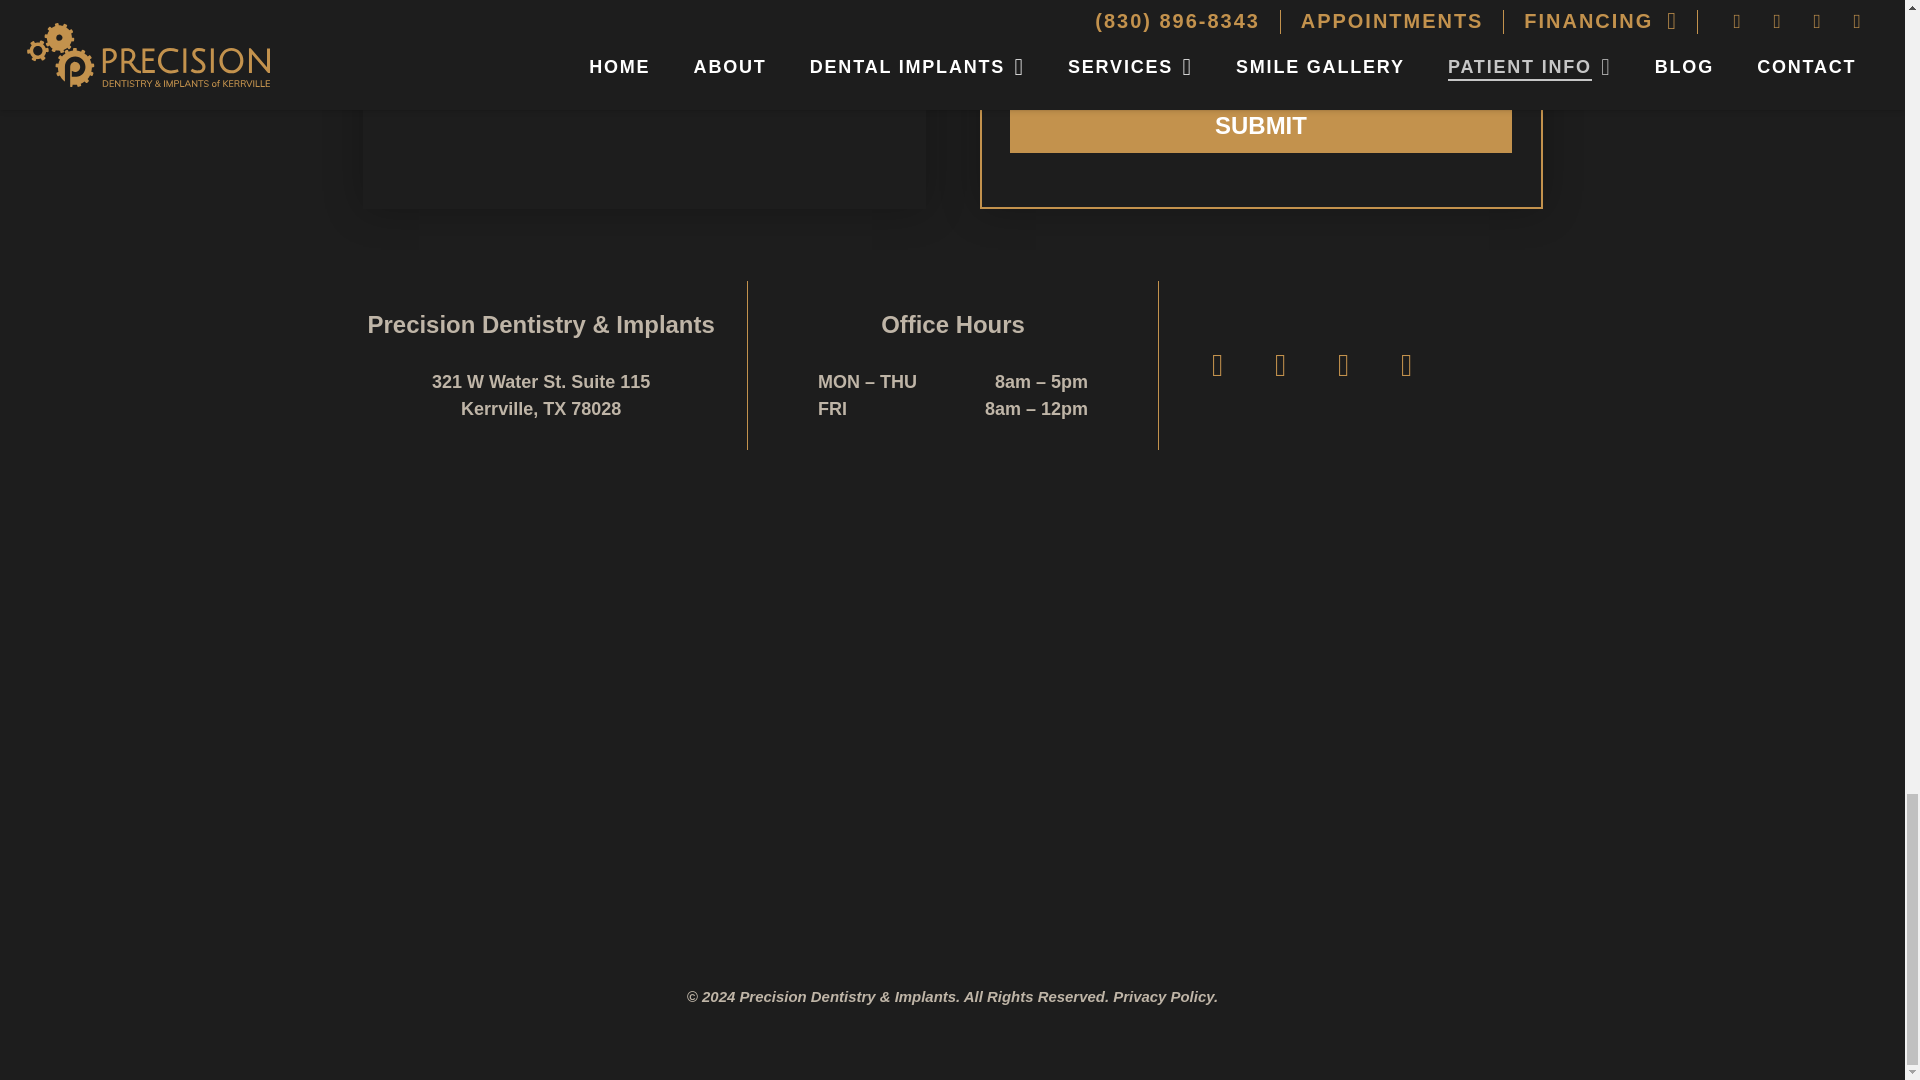 Image resolution: width=1920 pixels, height=1080 pixels. Describe the element at coordinates (1280, 365) in the screenshot. I see `Facebook` at that location.